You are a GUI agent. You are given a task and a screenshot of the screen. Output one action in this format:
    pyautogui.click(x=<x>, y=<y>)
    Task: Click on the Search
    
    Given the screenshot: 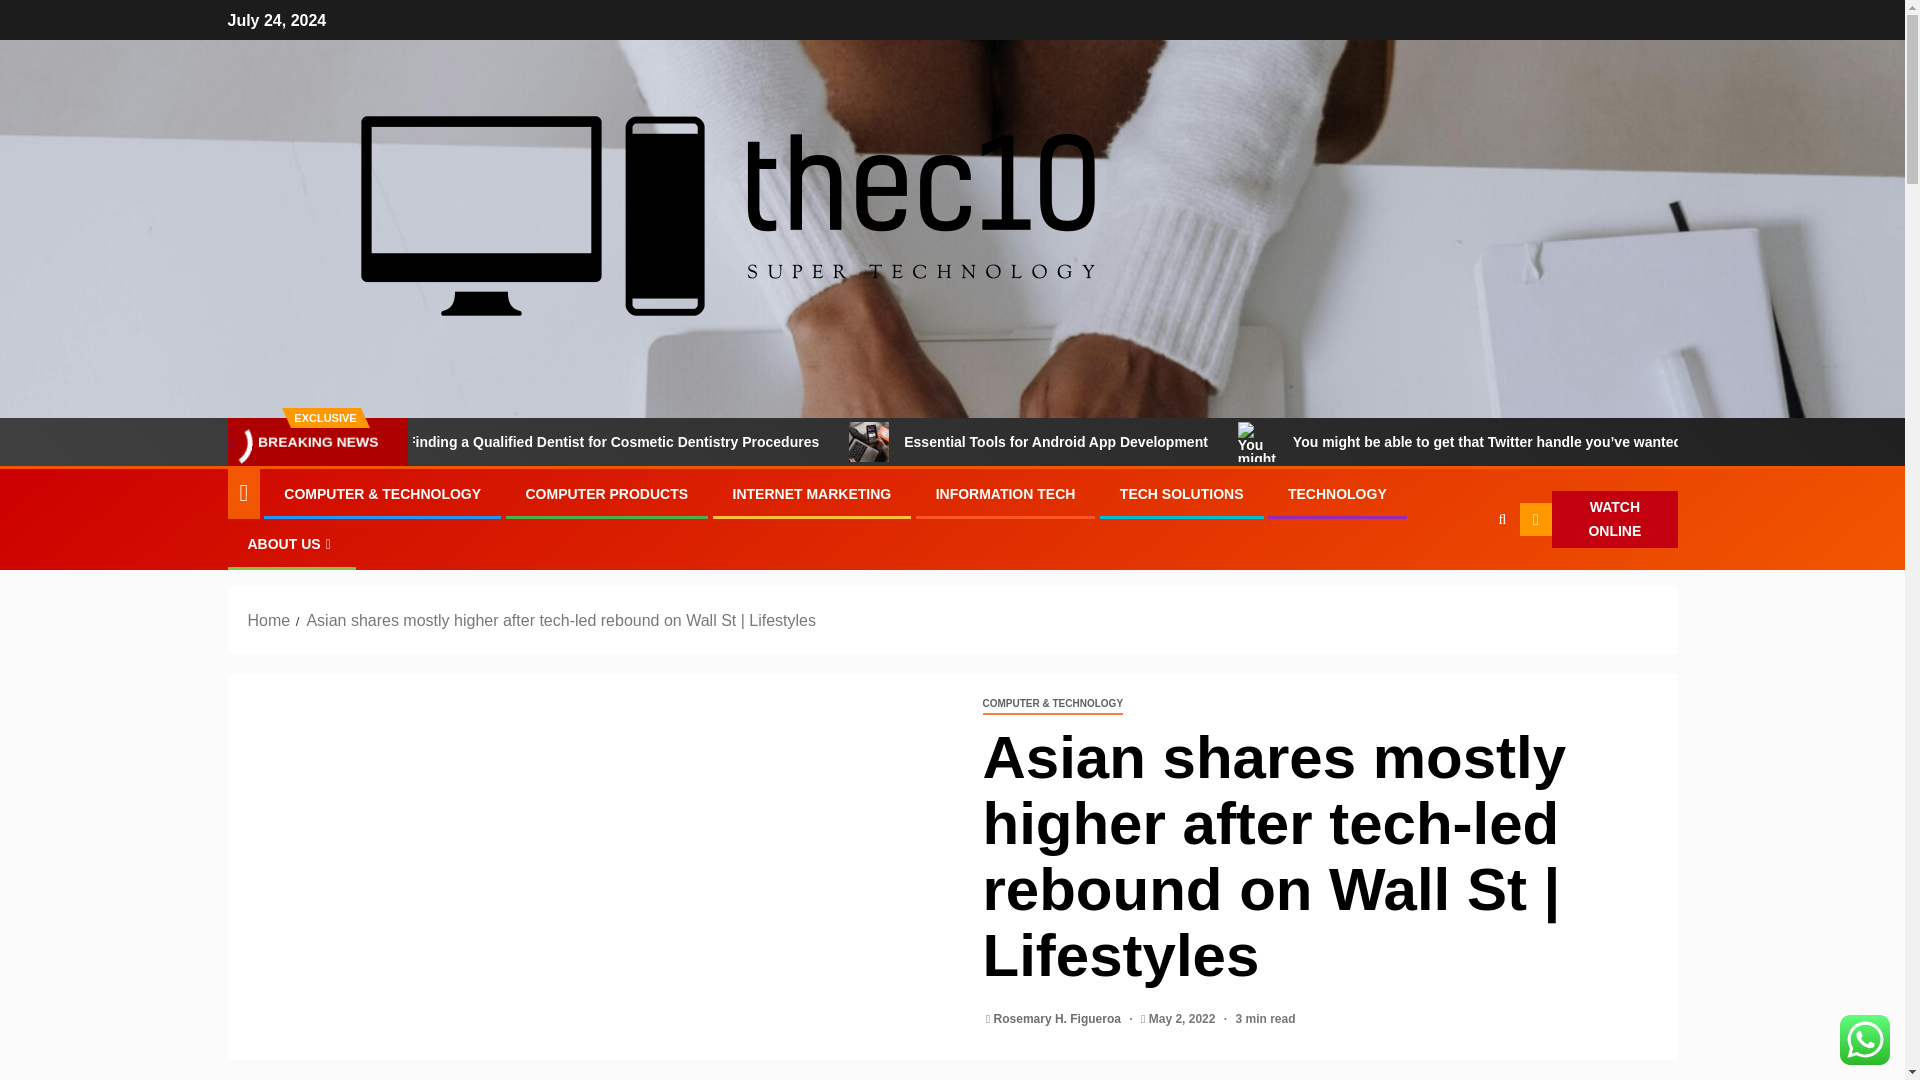 What is the action you would take?
    pyautogui.click(x=1462, y=580)
    